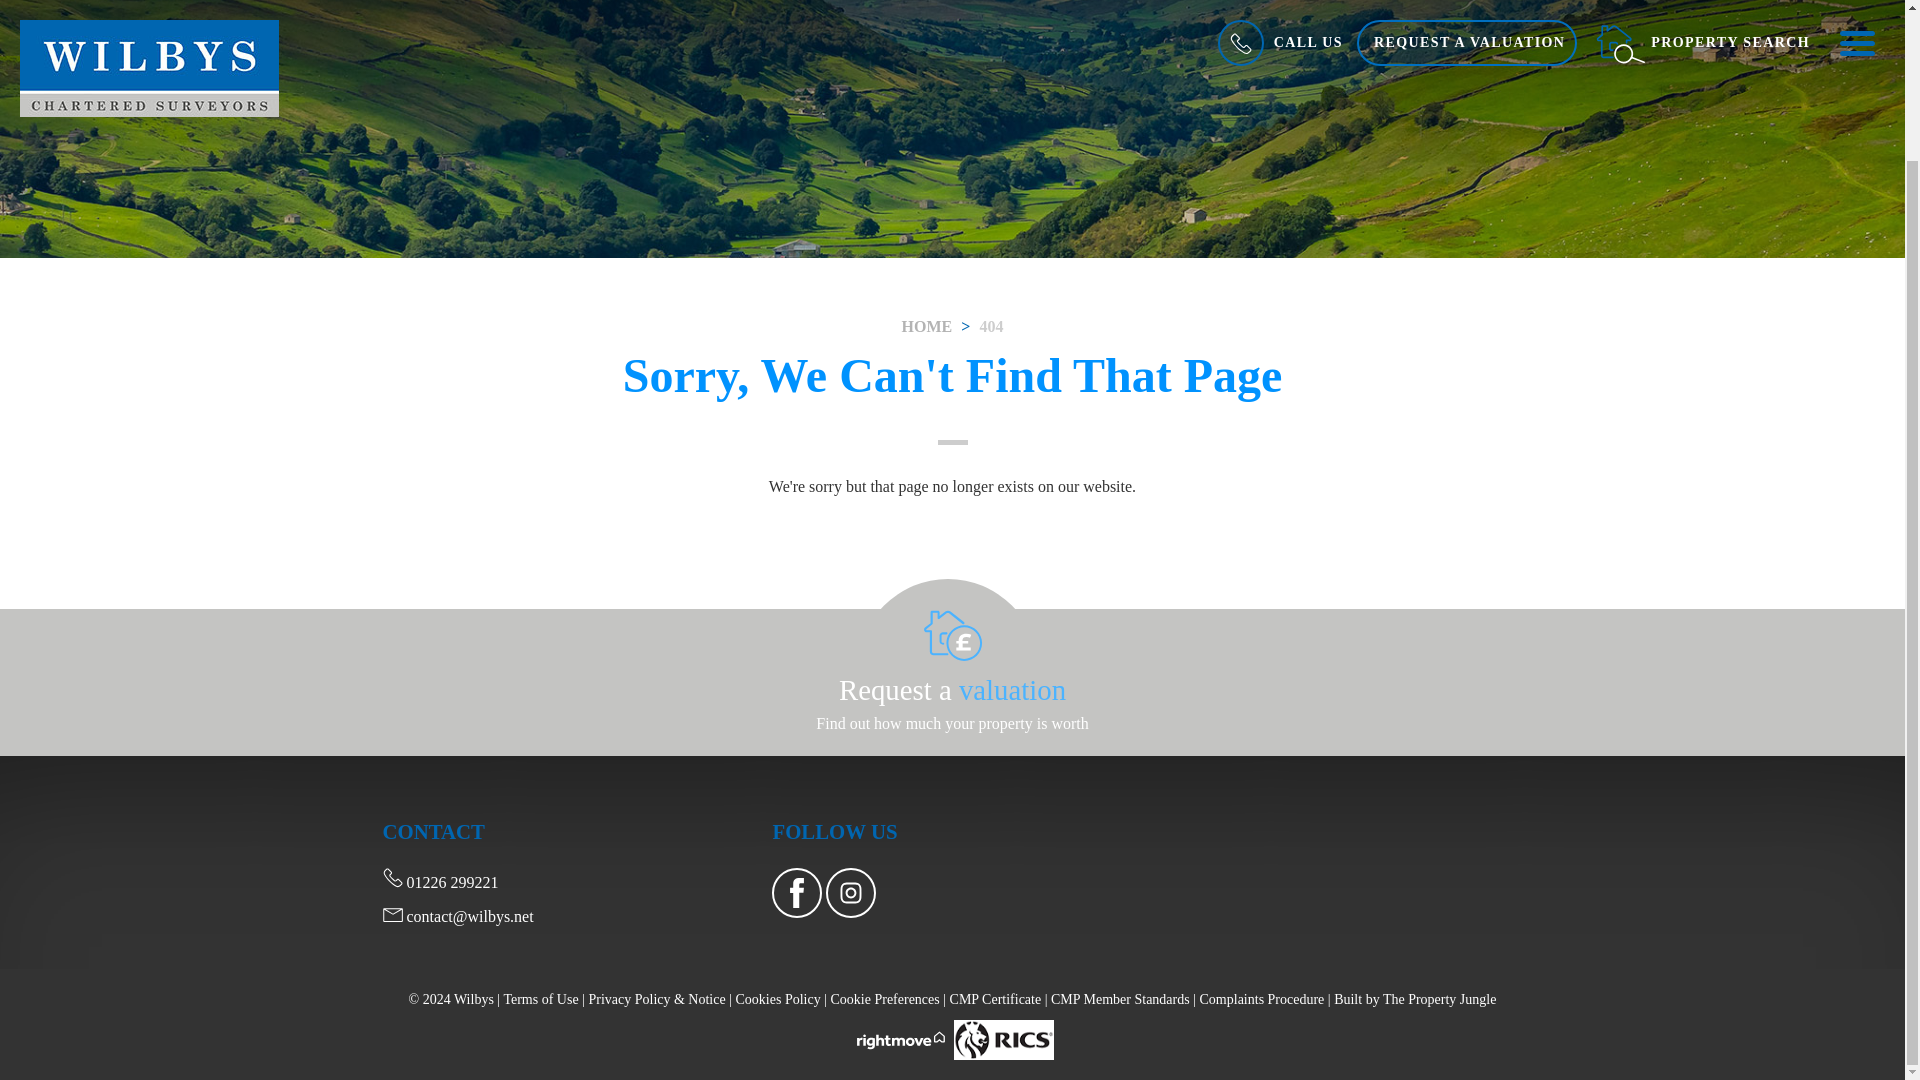 This screenshot has width=1920, height=1080. What do you see at coordinates (1120, 999) in the screenshot?
I see `CMP Member Standards` at bounding box center [1120, 999].